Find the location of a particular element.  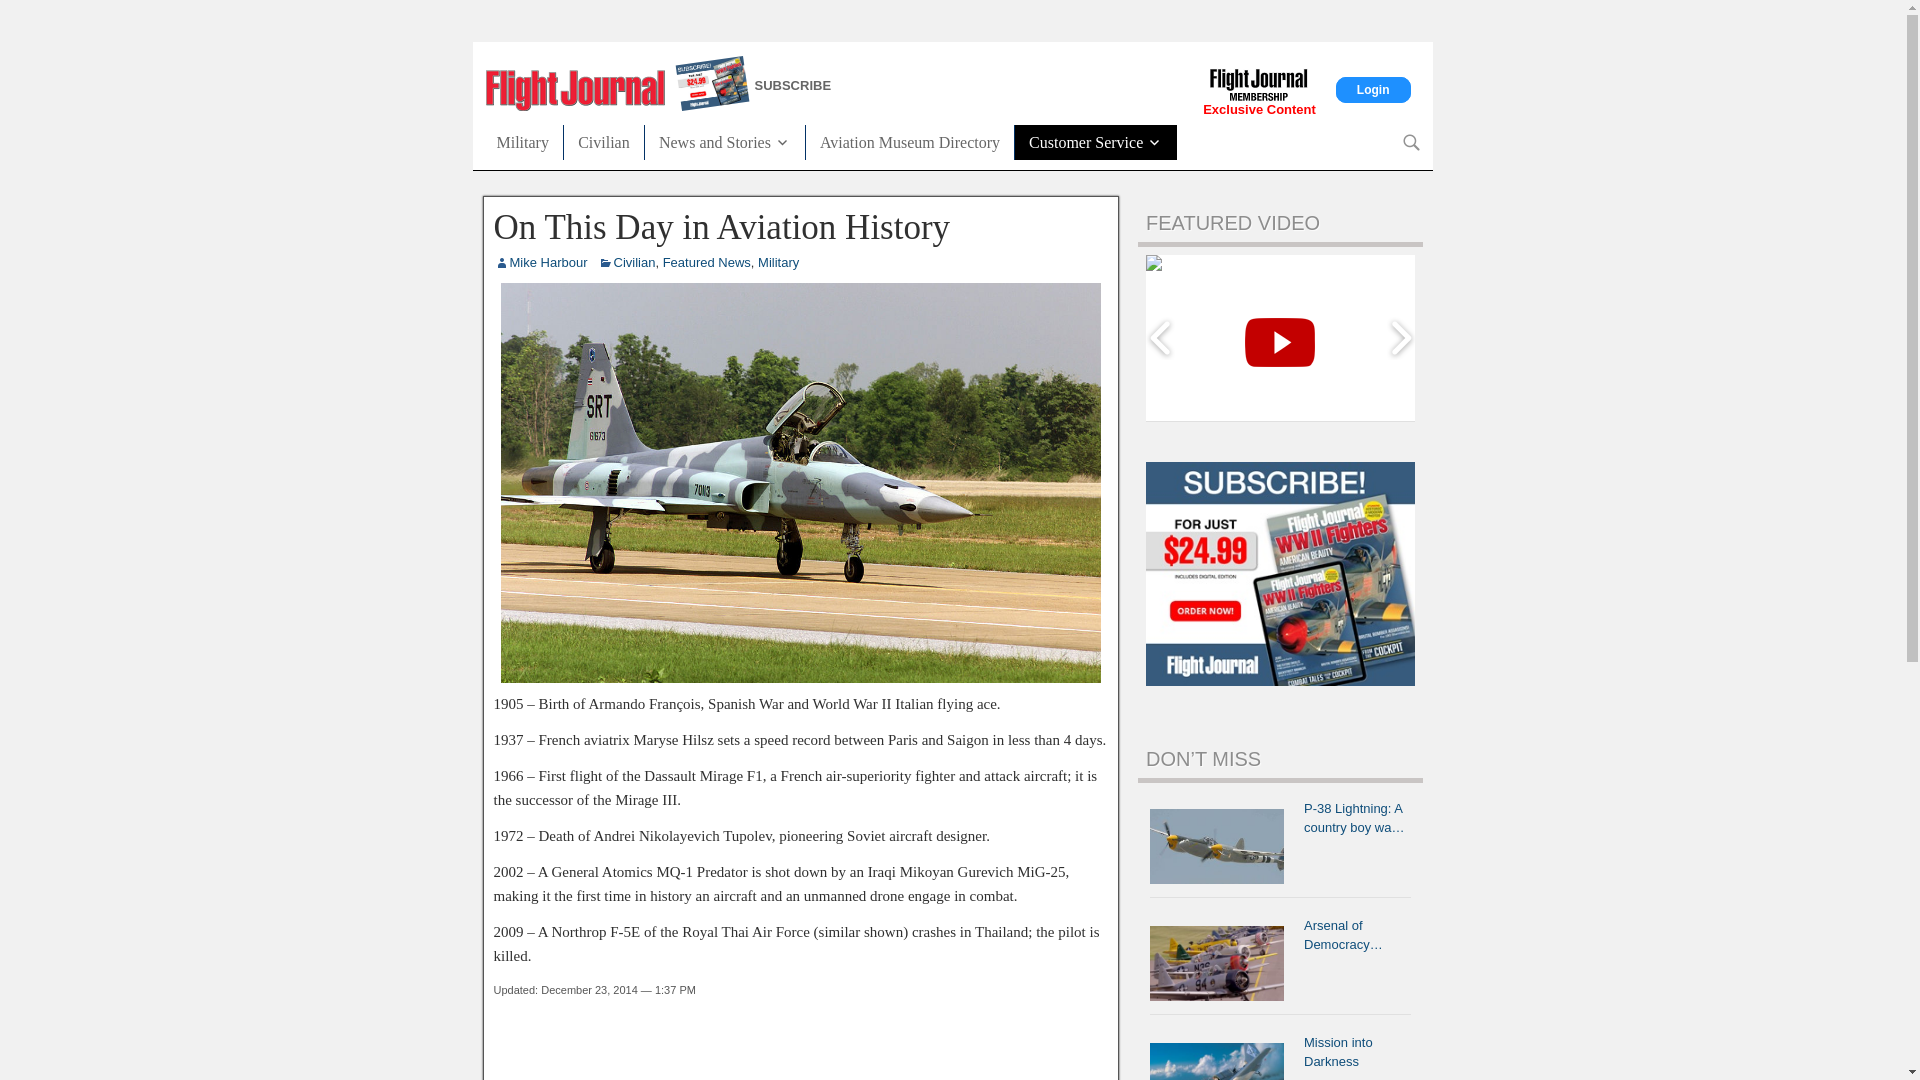

Login is located at coordinates (1374, 88).